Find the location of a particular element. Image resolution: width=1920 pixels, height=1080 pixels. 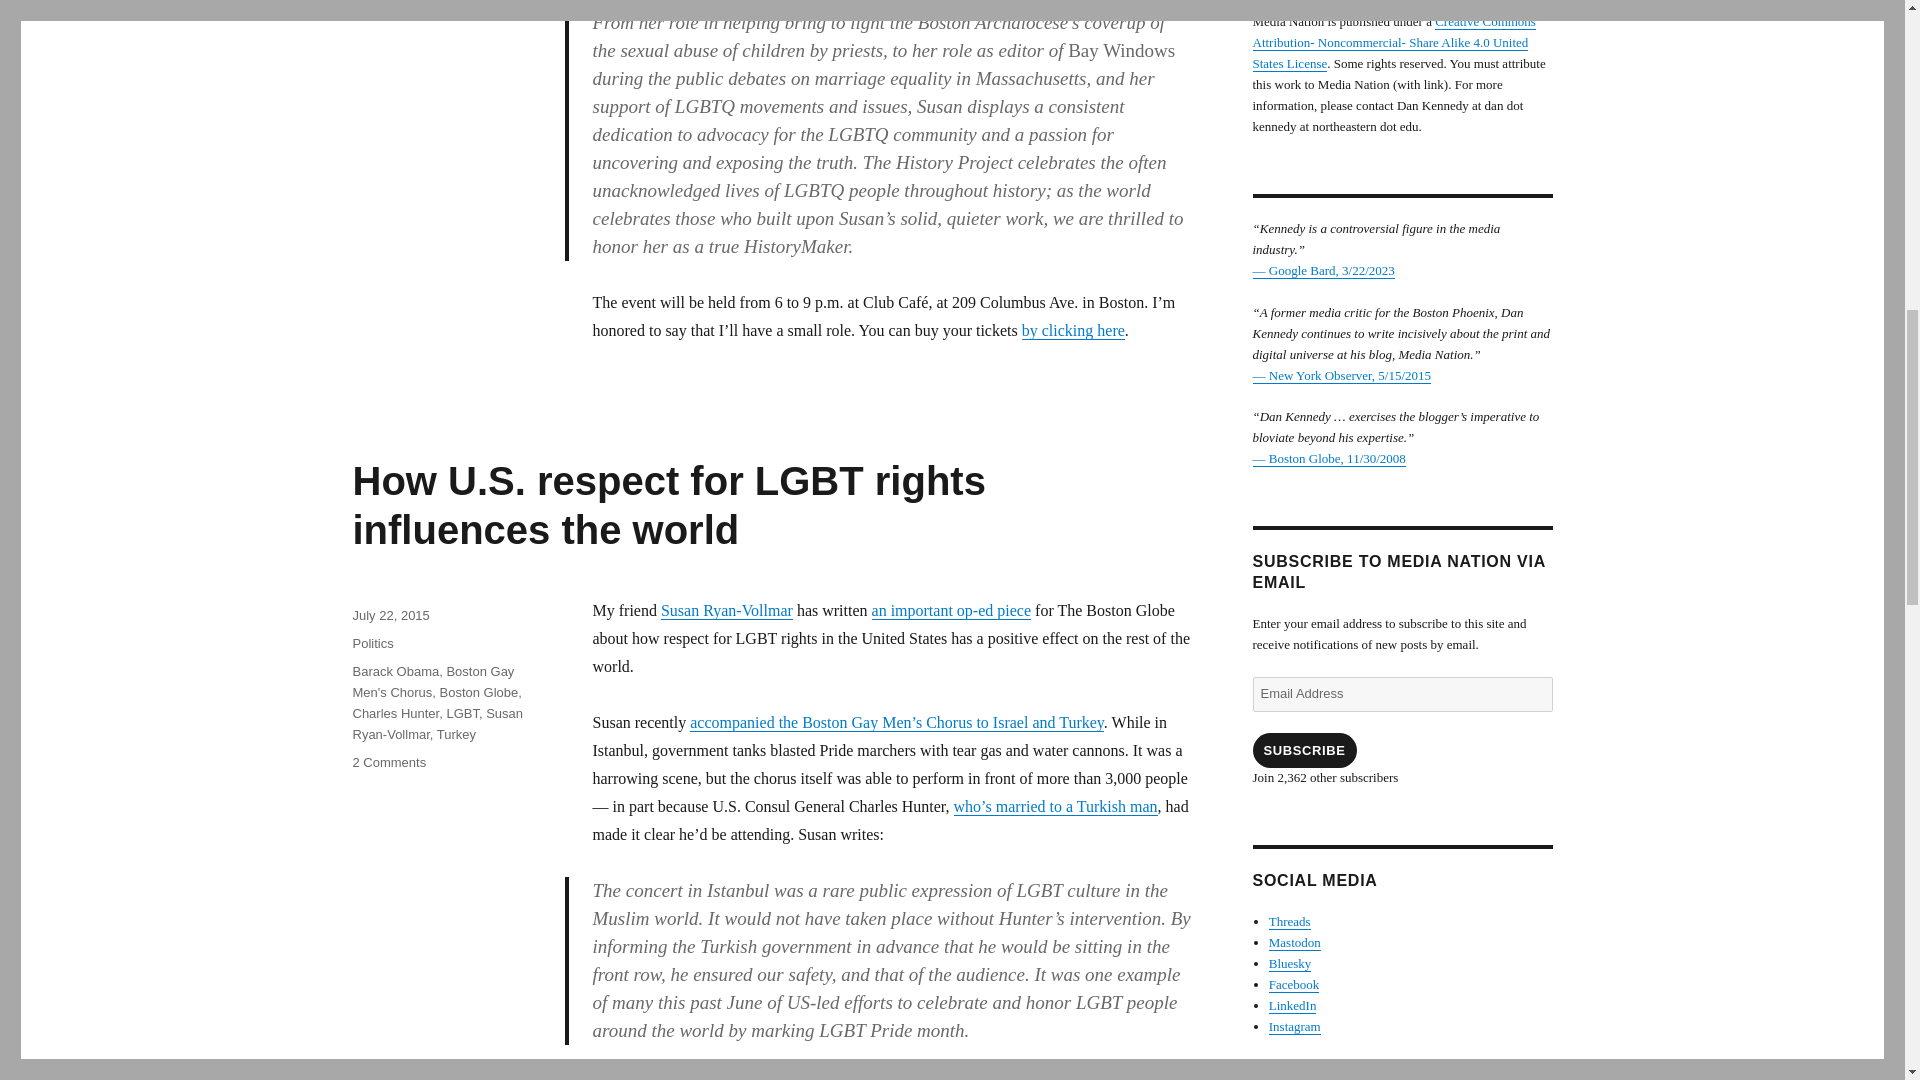

Boston Gay Men's Chorus is located at coordinates (432, 682).